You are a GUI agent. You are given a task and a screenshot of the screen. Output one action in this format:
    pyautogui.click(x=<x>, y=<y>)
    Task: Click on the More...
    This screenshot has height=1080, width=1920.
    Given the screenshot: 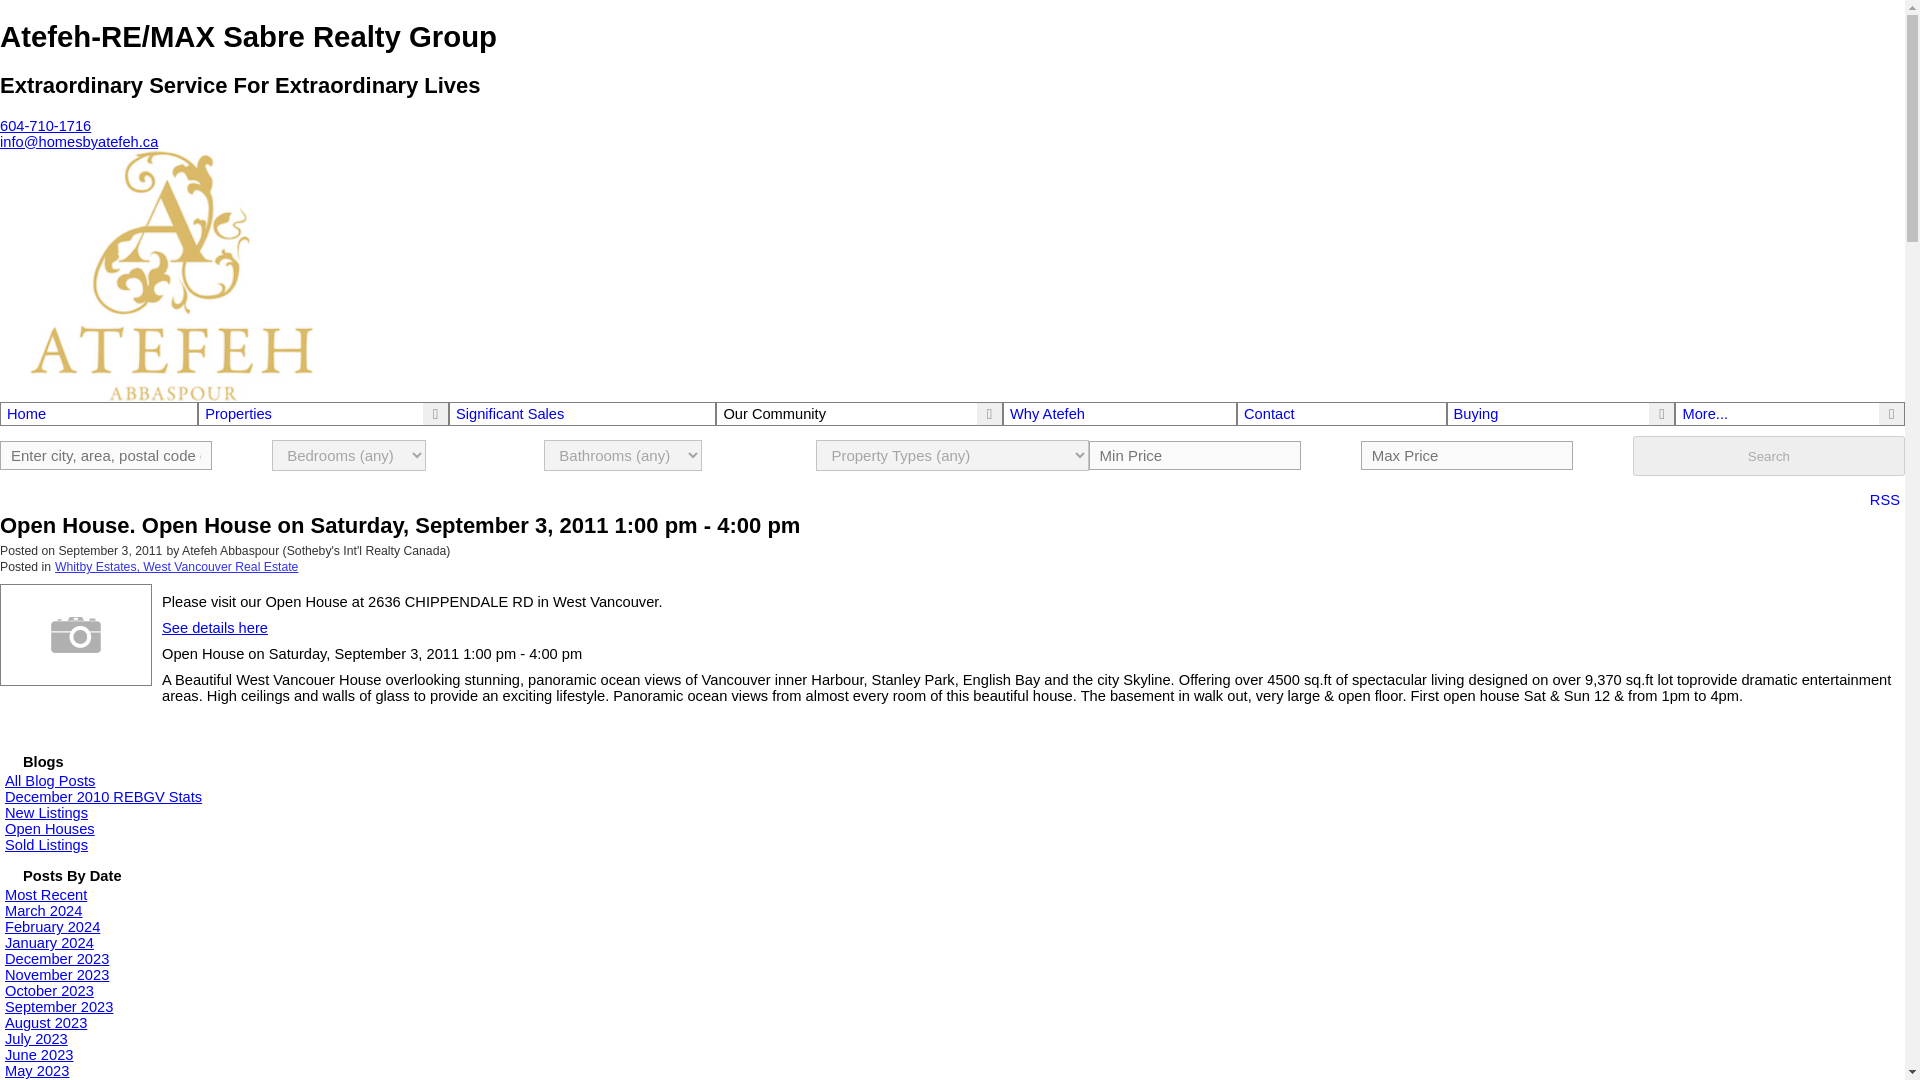 What is the action you would take?
    pyautogui.click(x=1704, y=414)
    